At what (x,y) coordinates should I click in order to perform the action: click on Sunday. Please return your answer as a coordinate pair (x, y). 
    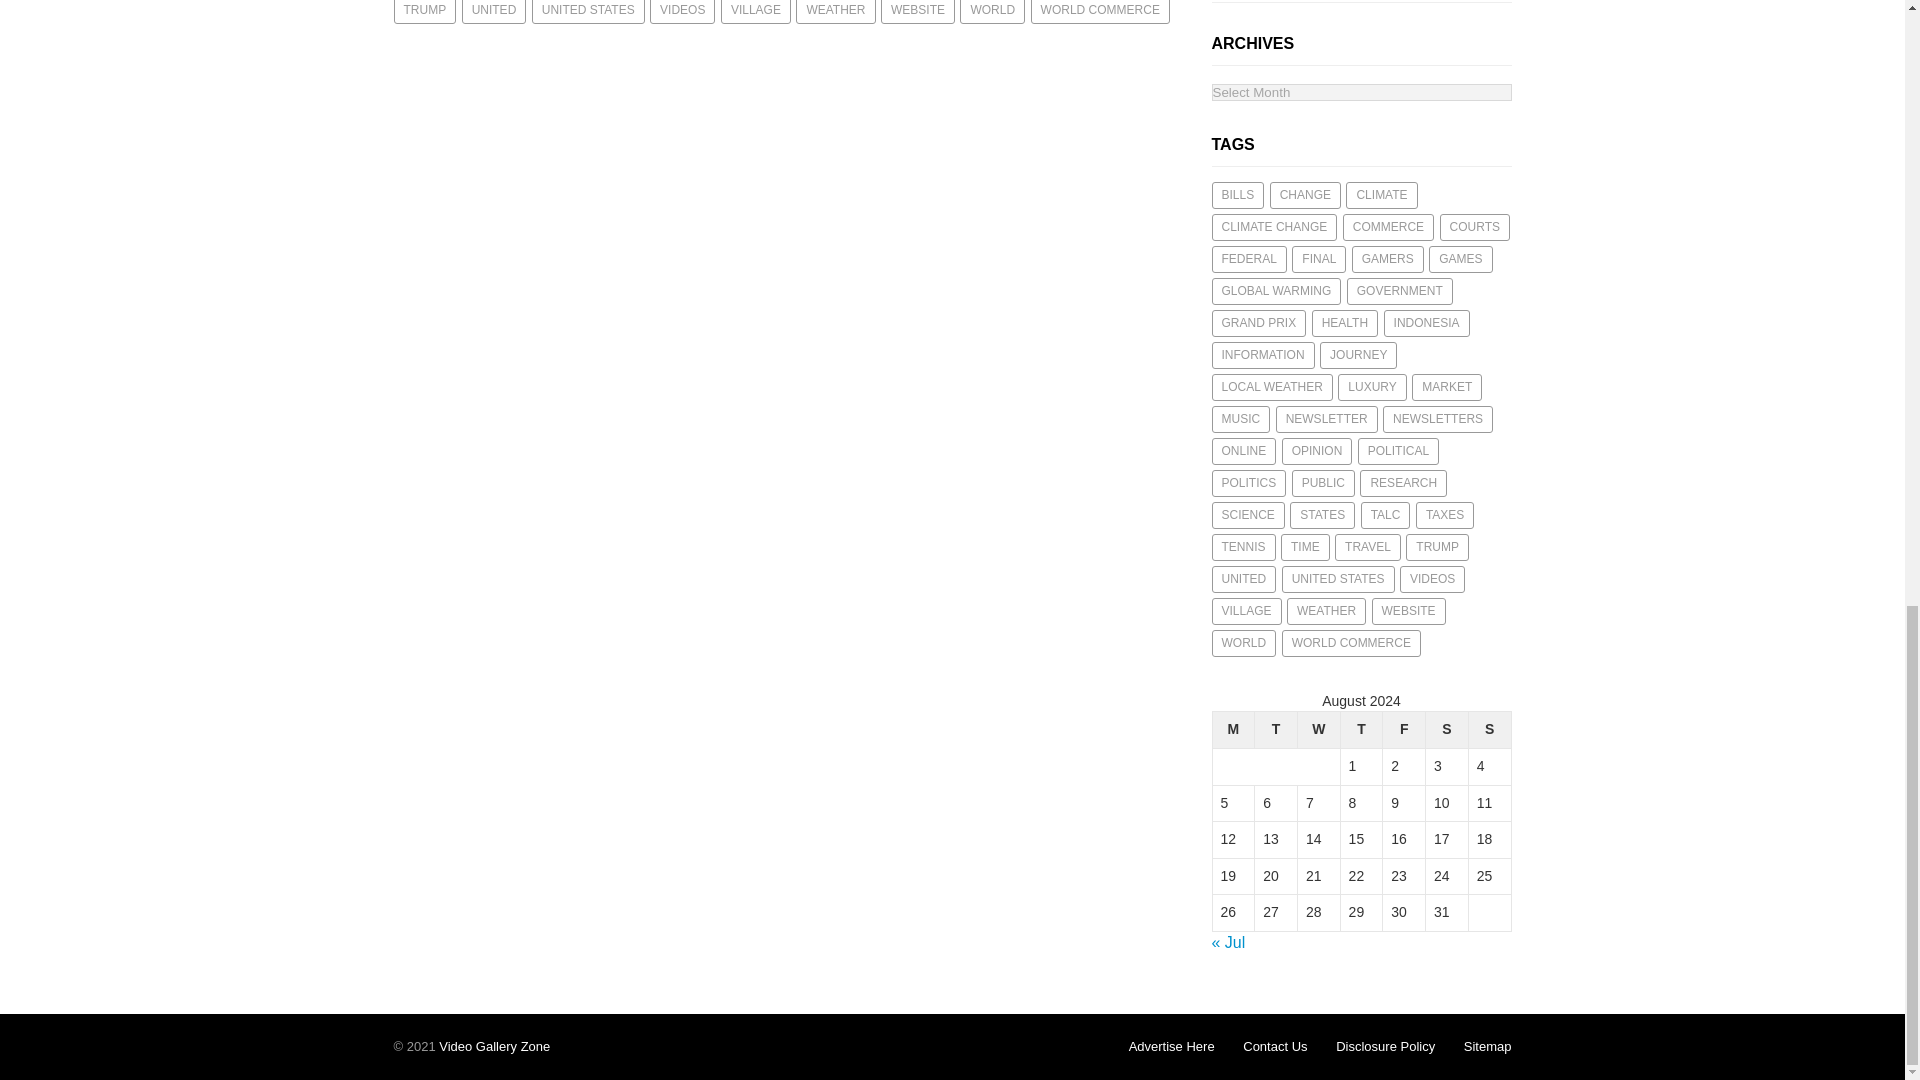
    Looking at the image, I should click on (1490, 730).